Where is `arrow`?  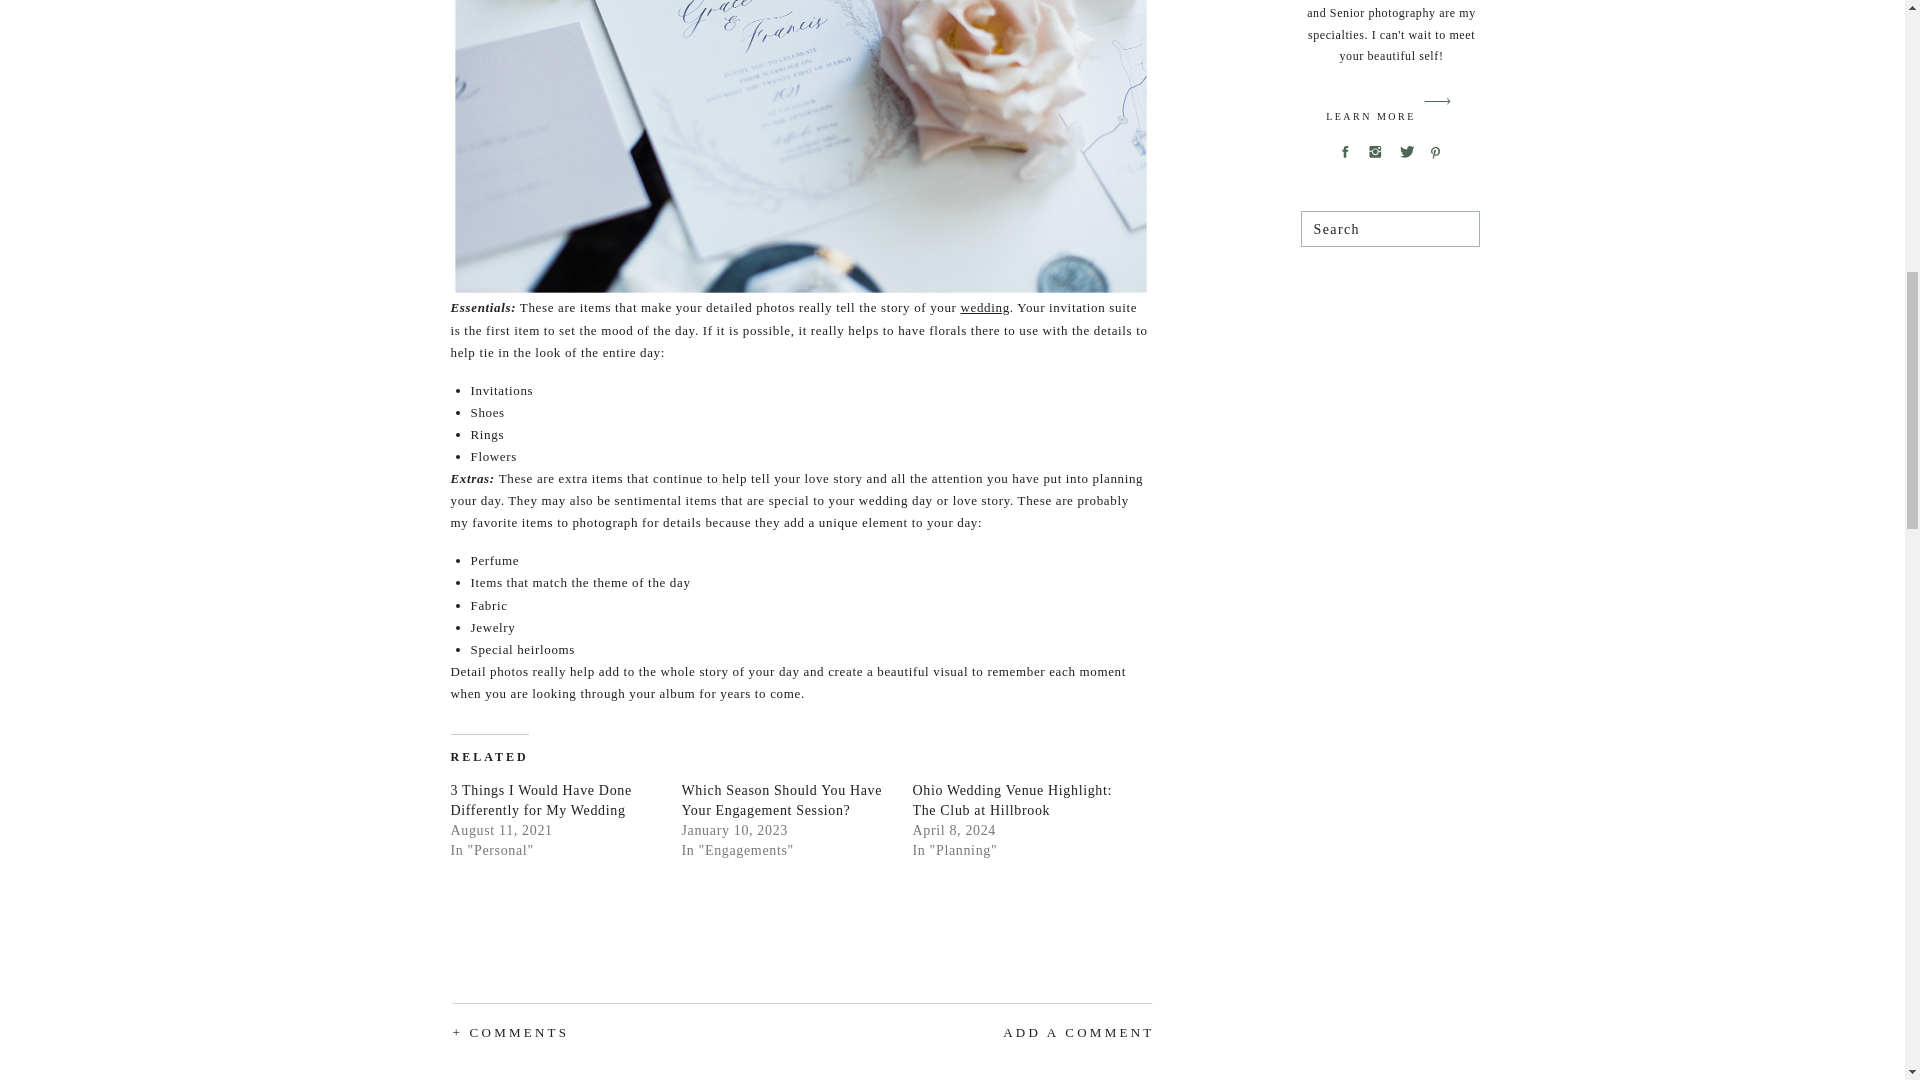
arrow is located at coordinates (1437, 101).